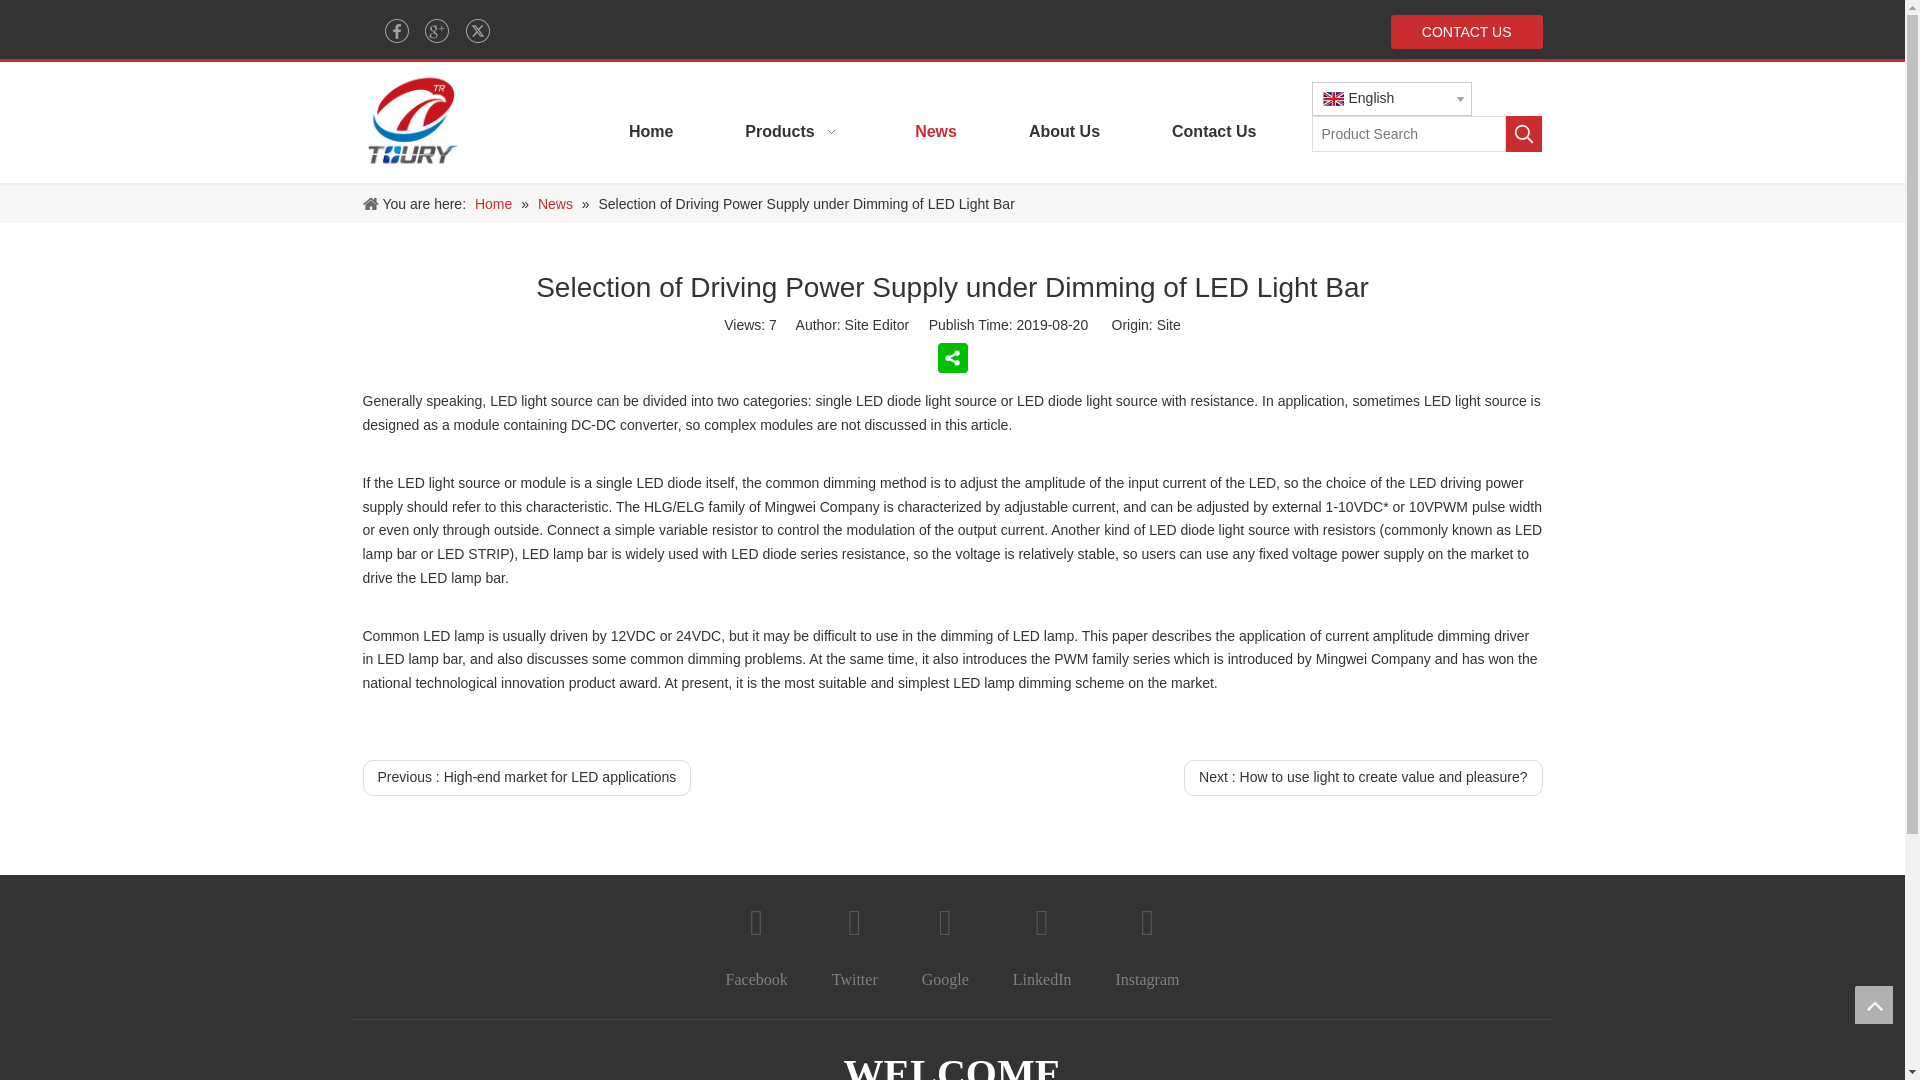  I want to click on CONTACT US, so click(1466, 32).